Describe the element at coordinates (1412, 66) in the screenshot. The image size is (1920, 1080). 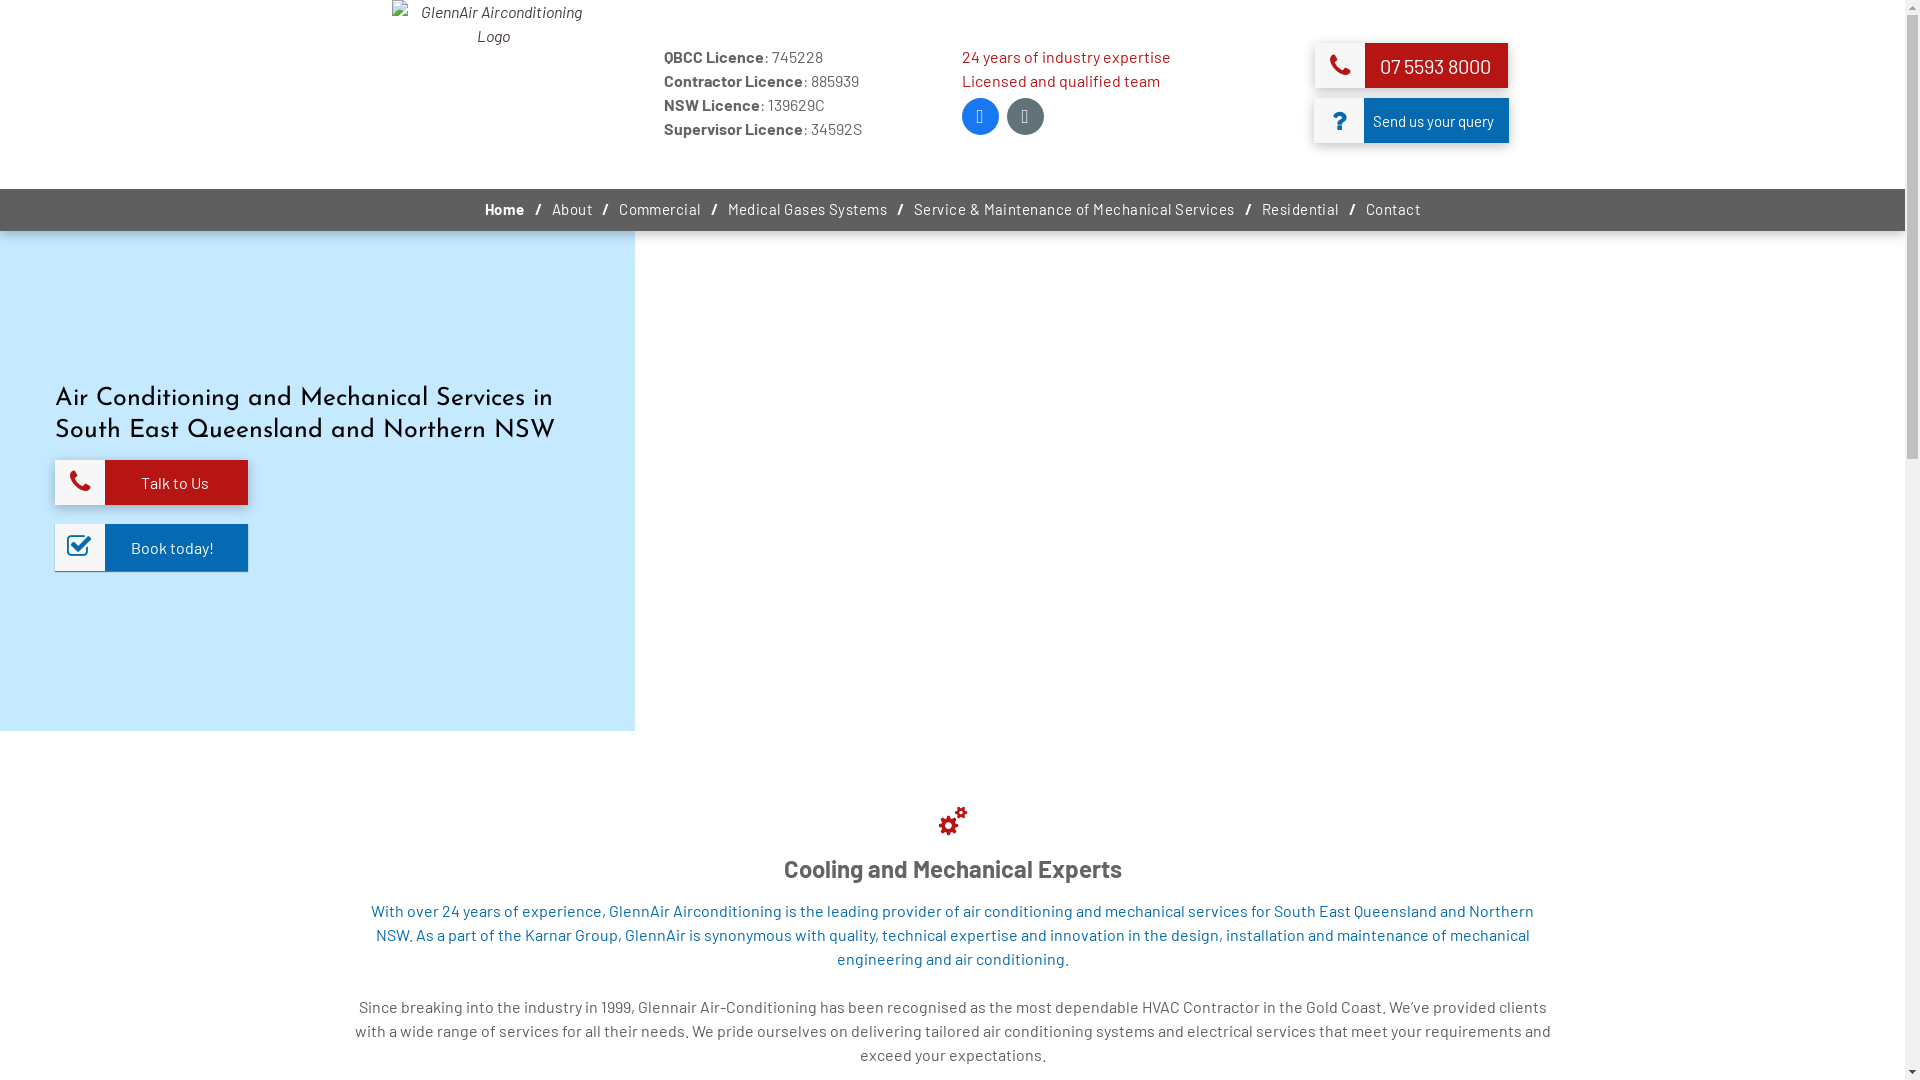
I see `07 5593 8000` at that location.